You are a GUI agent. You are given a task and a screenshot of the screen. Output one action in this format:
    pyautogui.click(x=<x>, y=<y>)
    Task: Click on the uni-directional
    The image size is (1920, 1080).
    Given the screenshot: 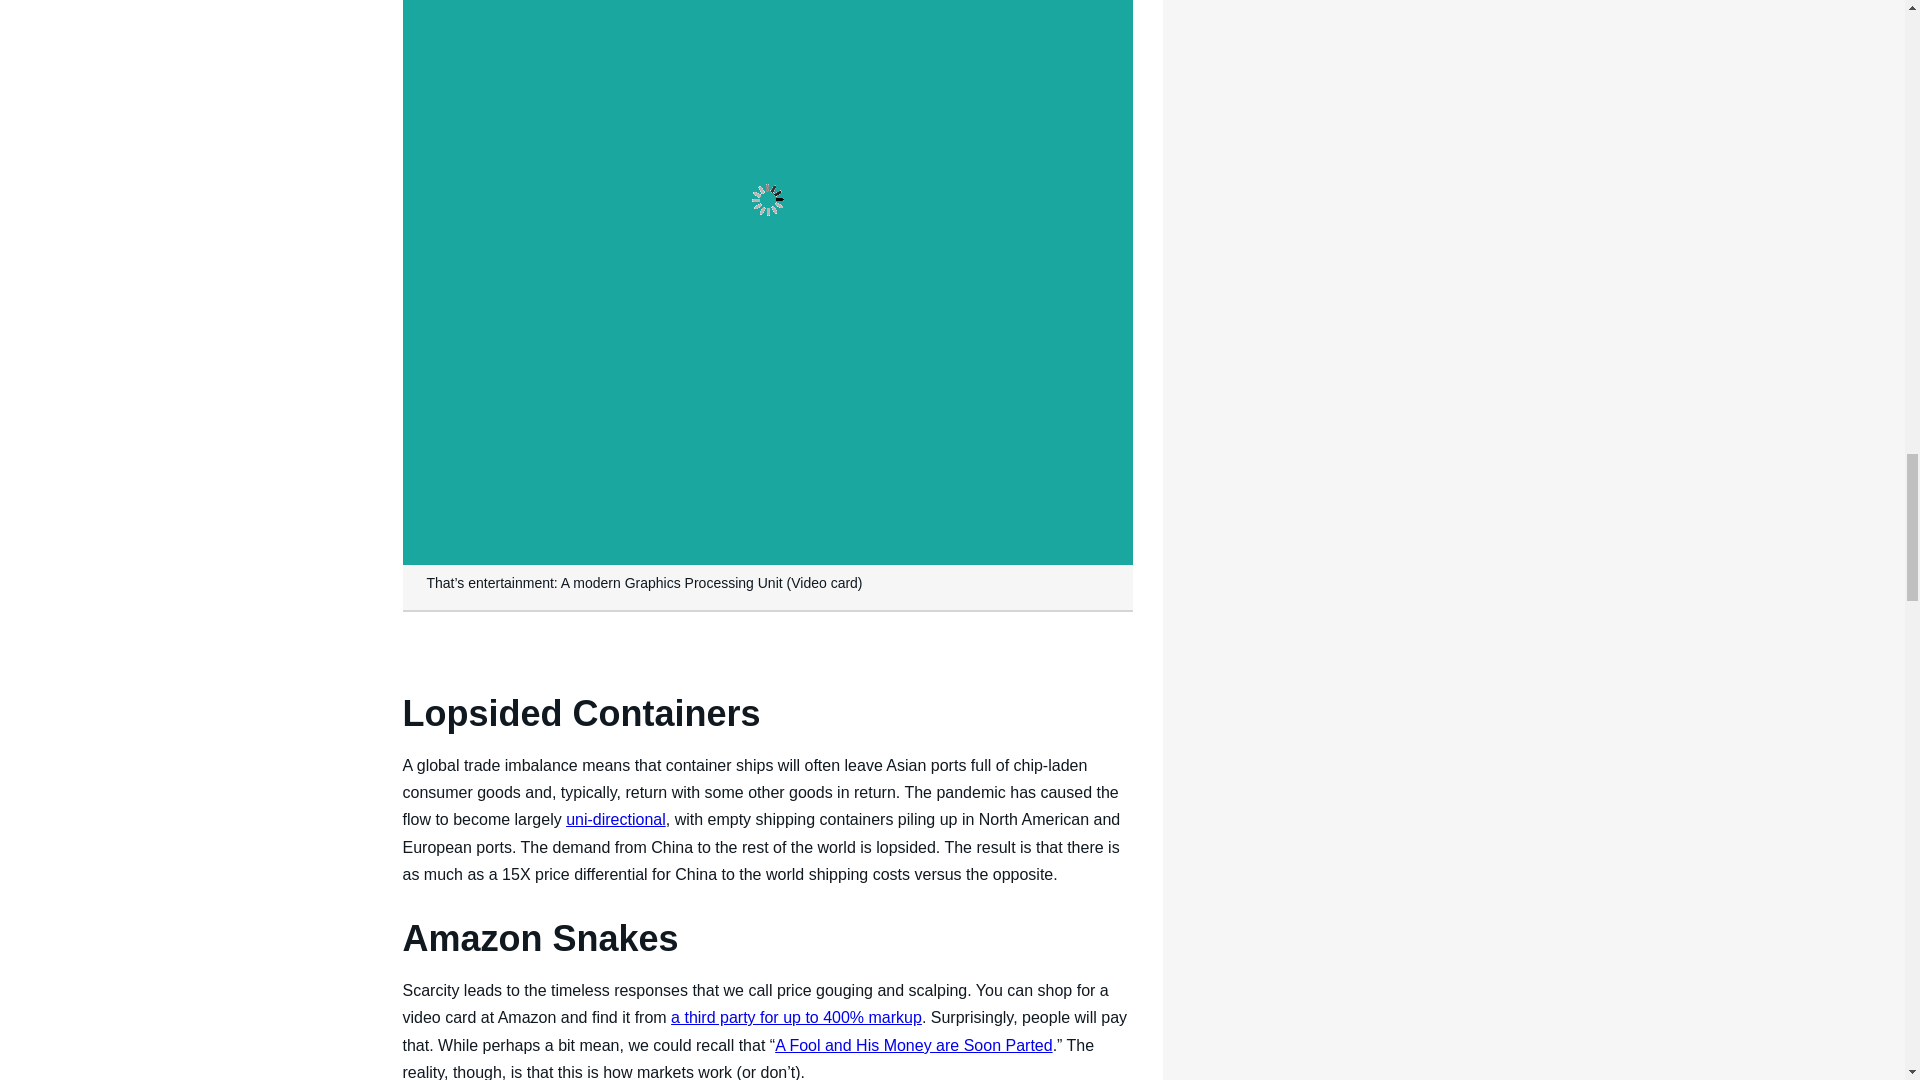 What is the action you would take?
    pyautogui.click(x=616, y=820)
    